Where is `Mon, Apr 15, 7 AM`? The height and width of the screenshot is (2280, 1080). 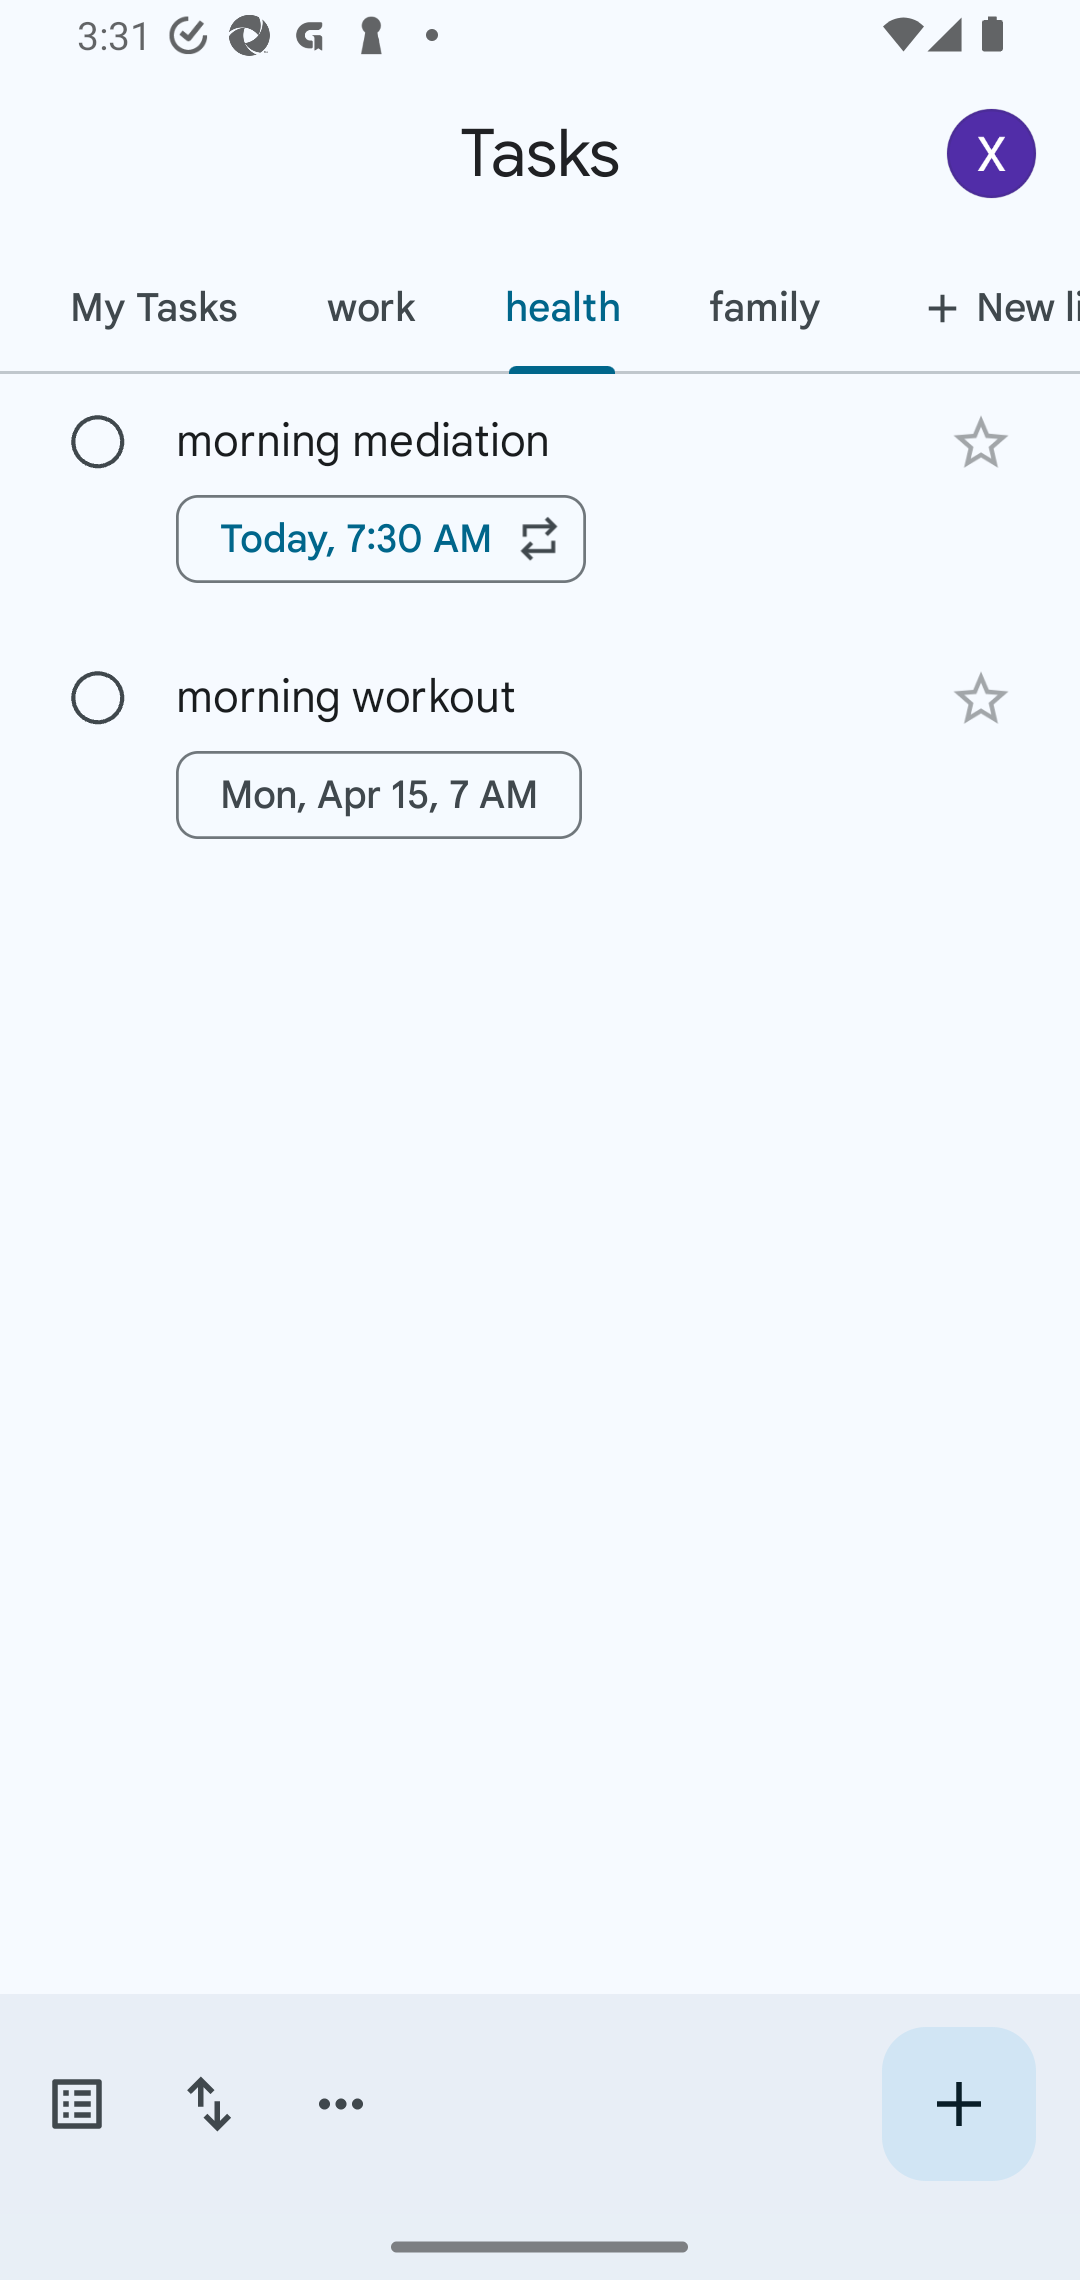
Mon, Apr 15, 7 AM is located at coordinates (379, 795).